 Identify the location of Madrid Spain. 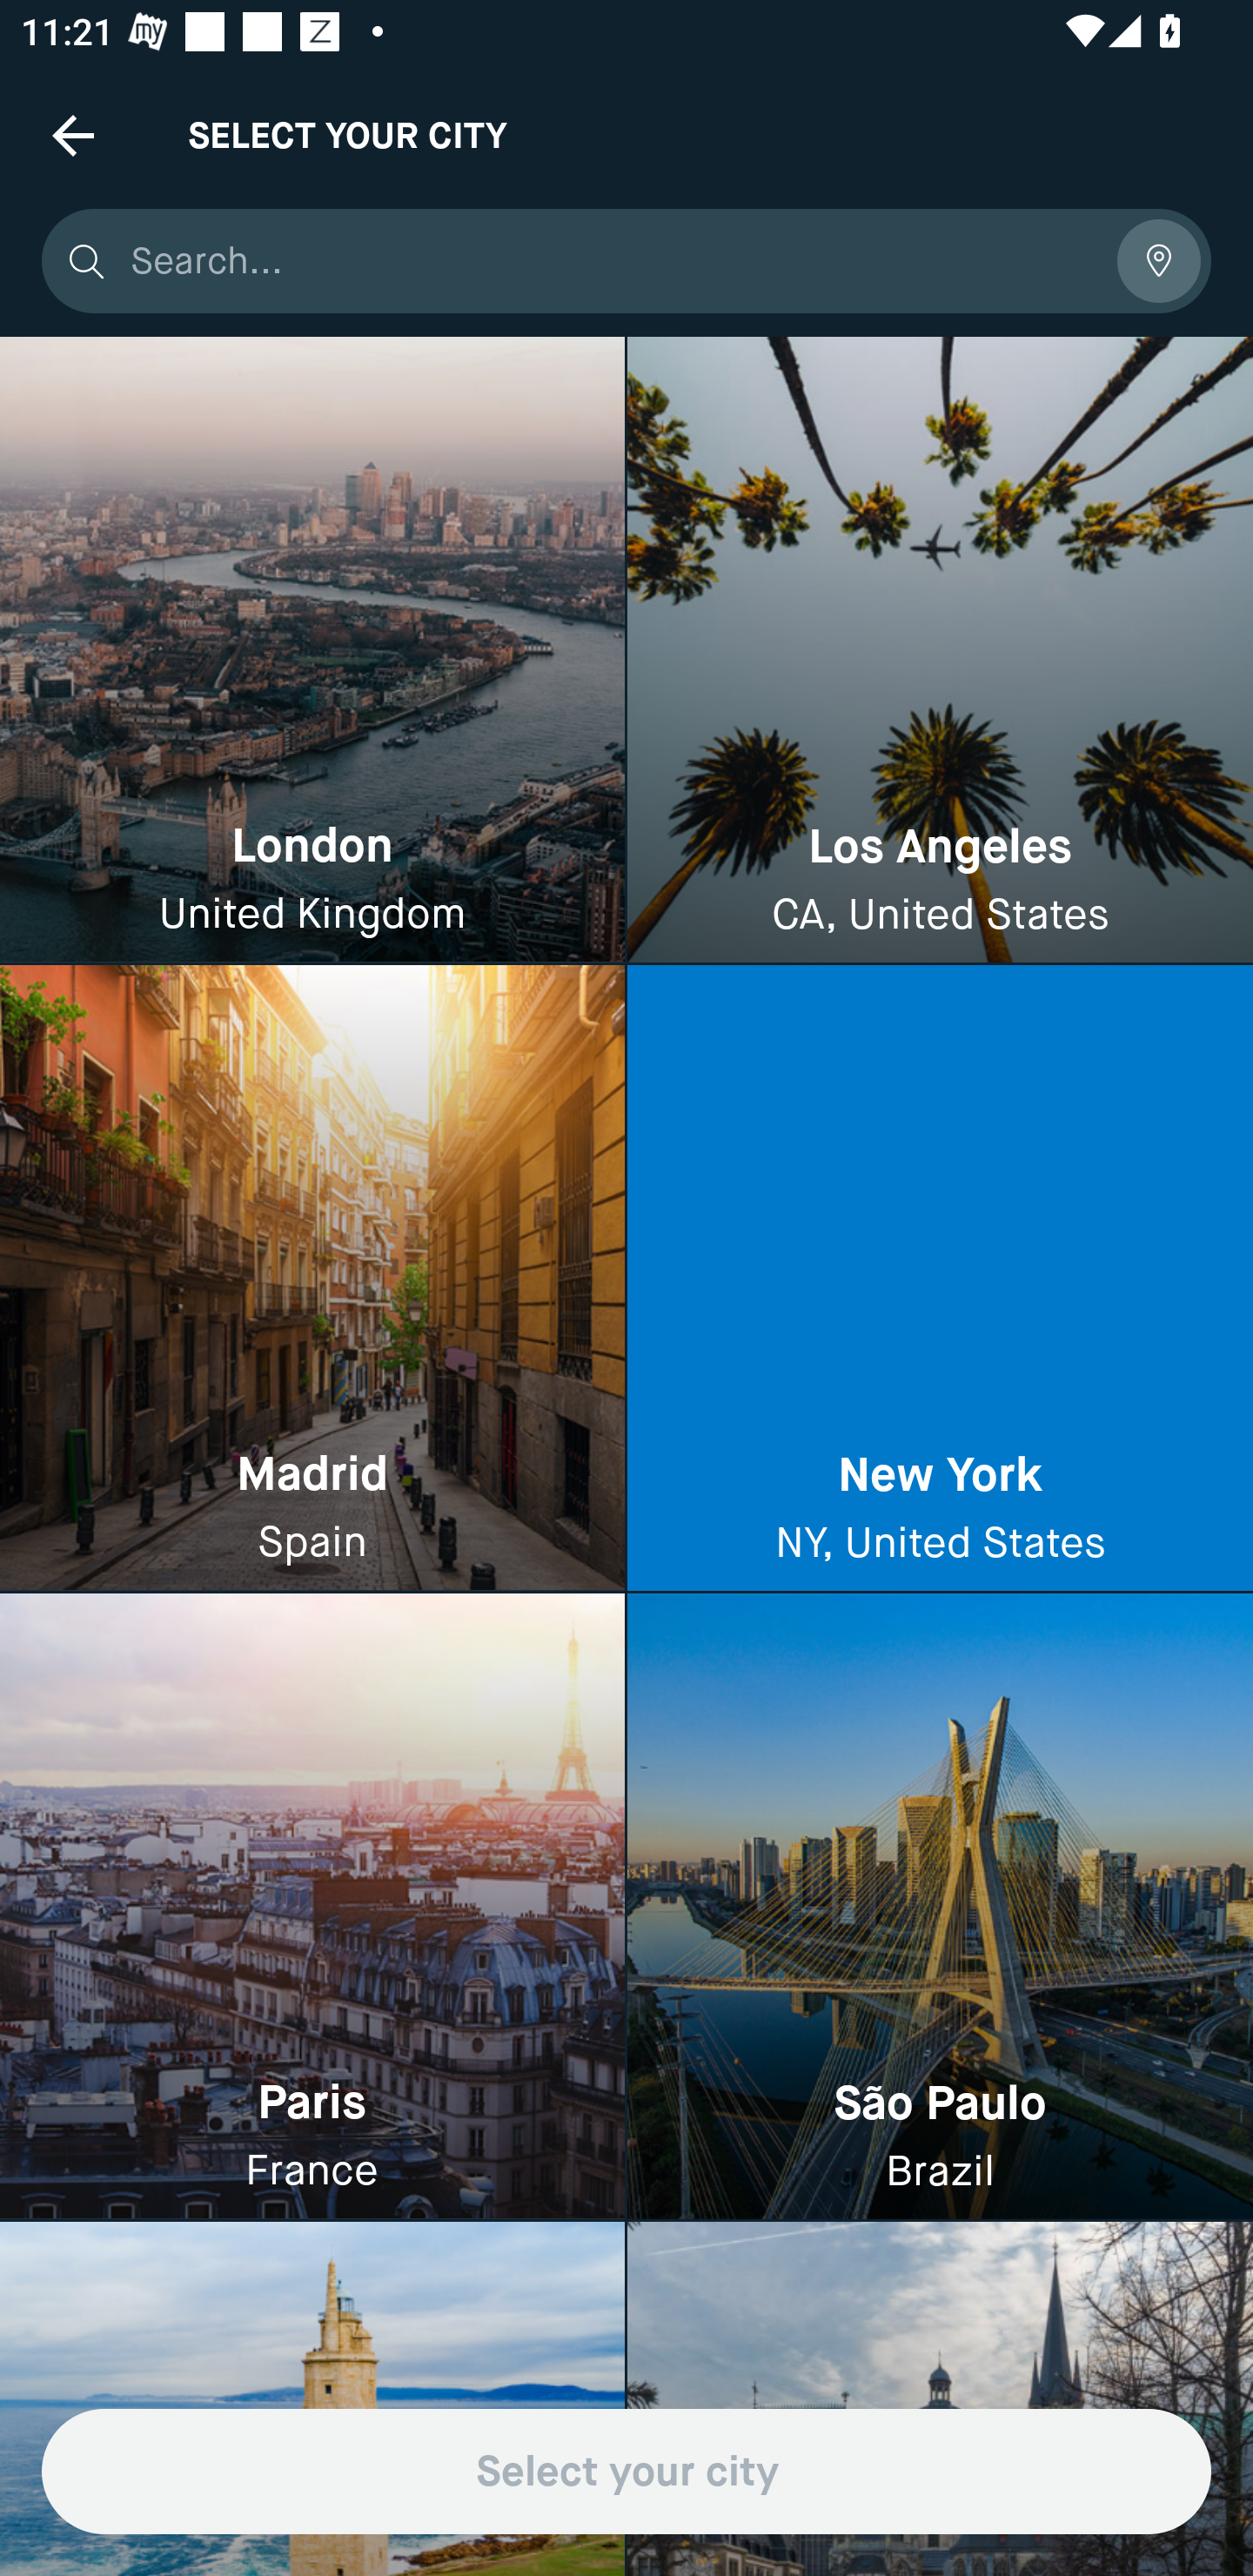
(312, 1279).